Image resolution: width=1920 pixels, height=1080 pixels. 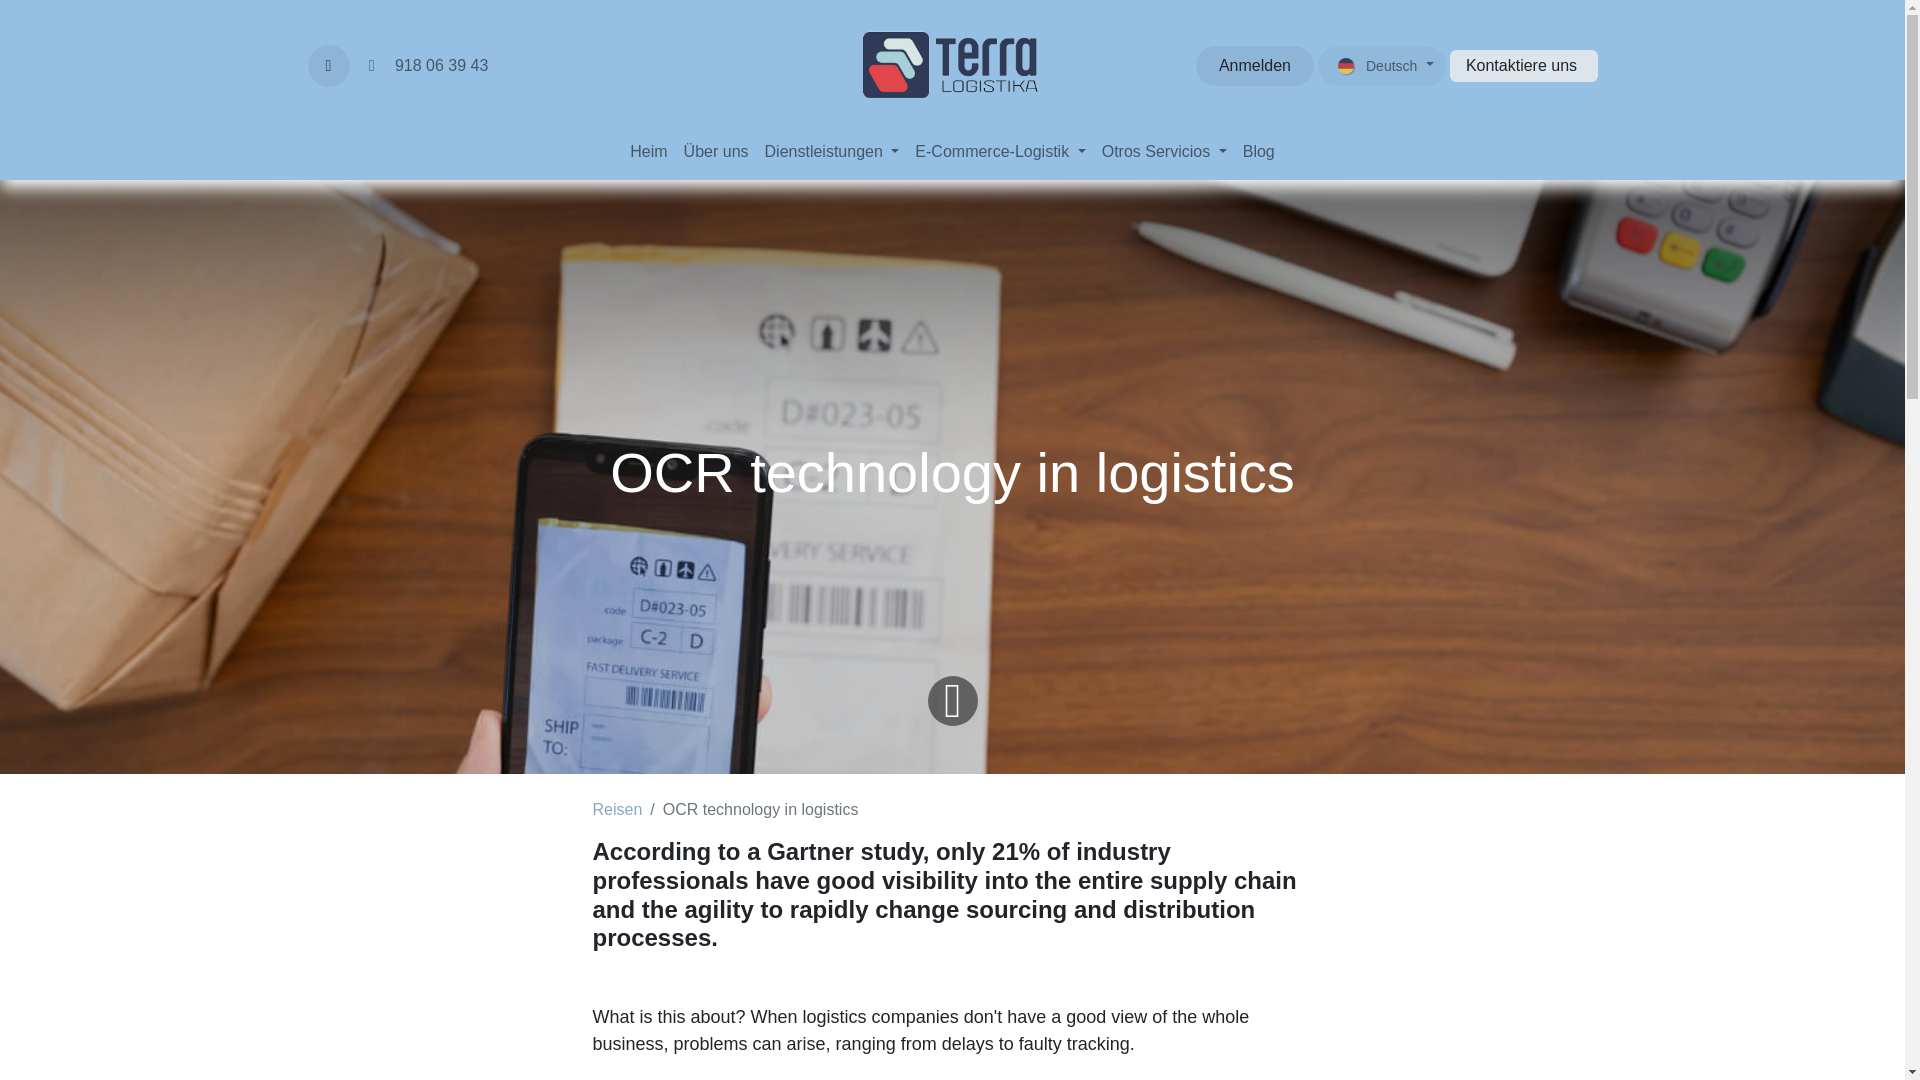 What do you see at coordinates (425, 66) in the screenshot?
I see `  918 06 39 43` at bounding box center [425, 66].